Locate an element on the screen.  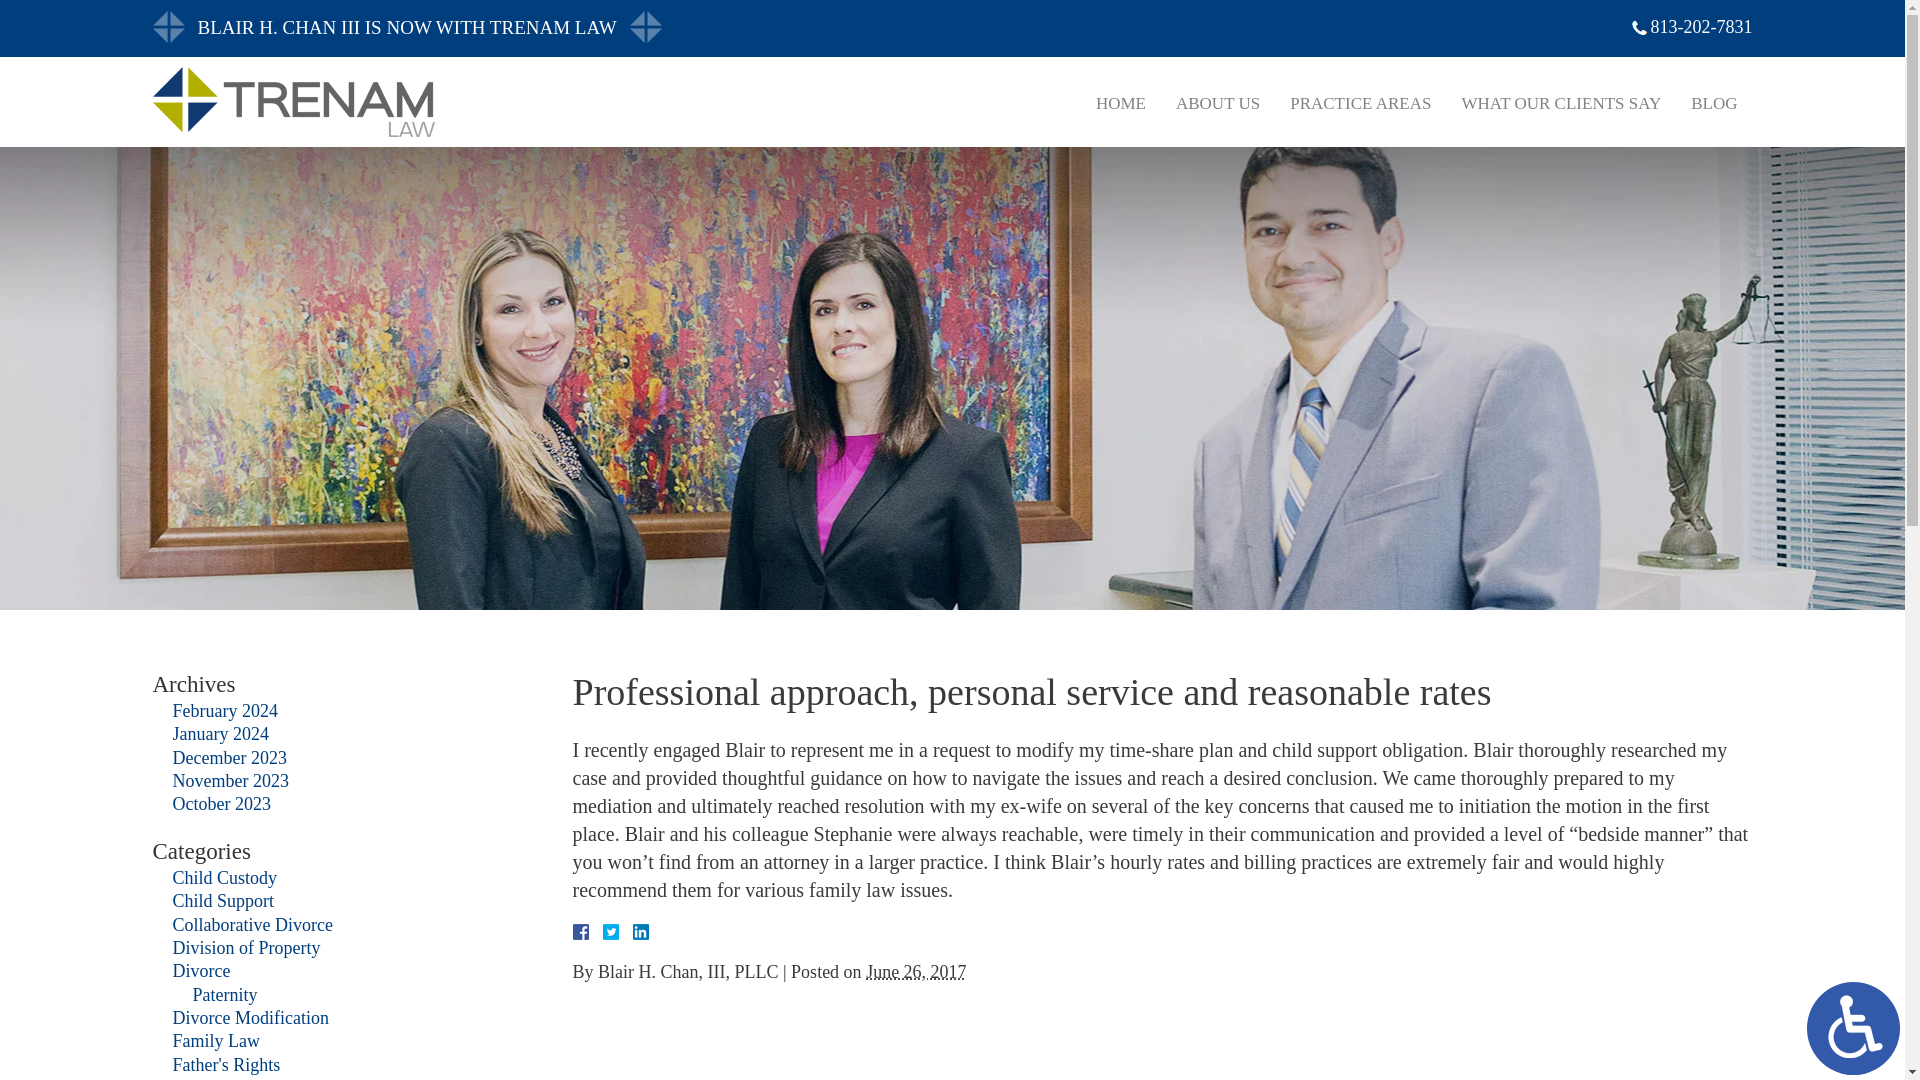
LinkedIn is located at coordinates (632, 932).